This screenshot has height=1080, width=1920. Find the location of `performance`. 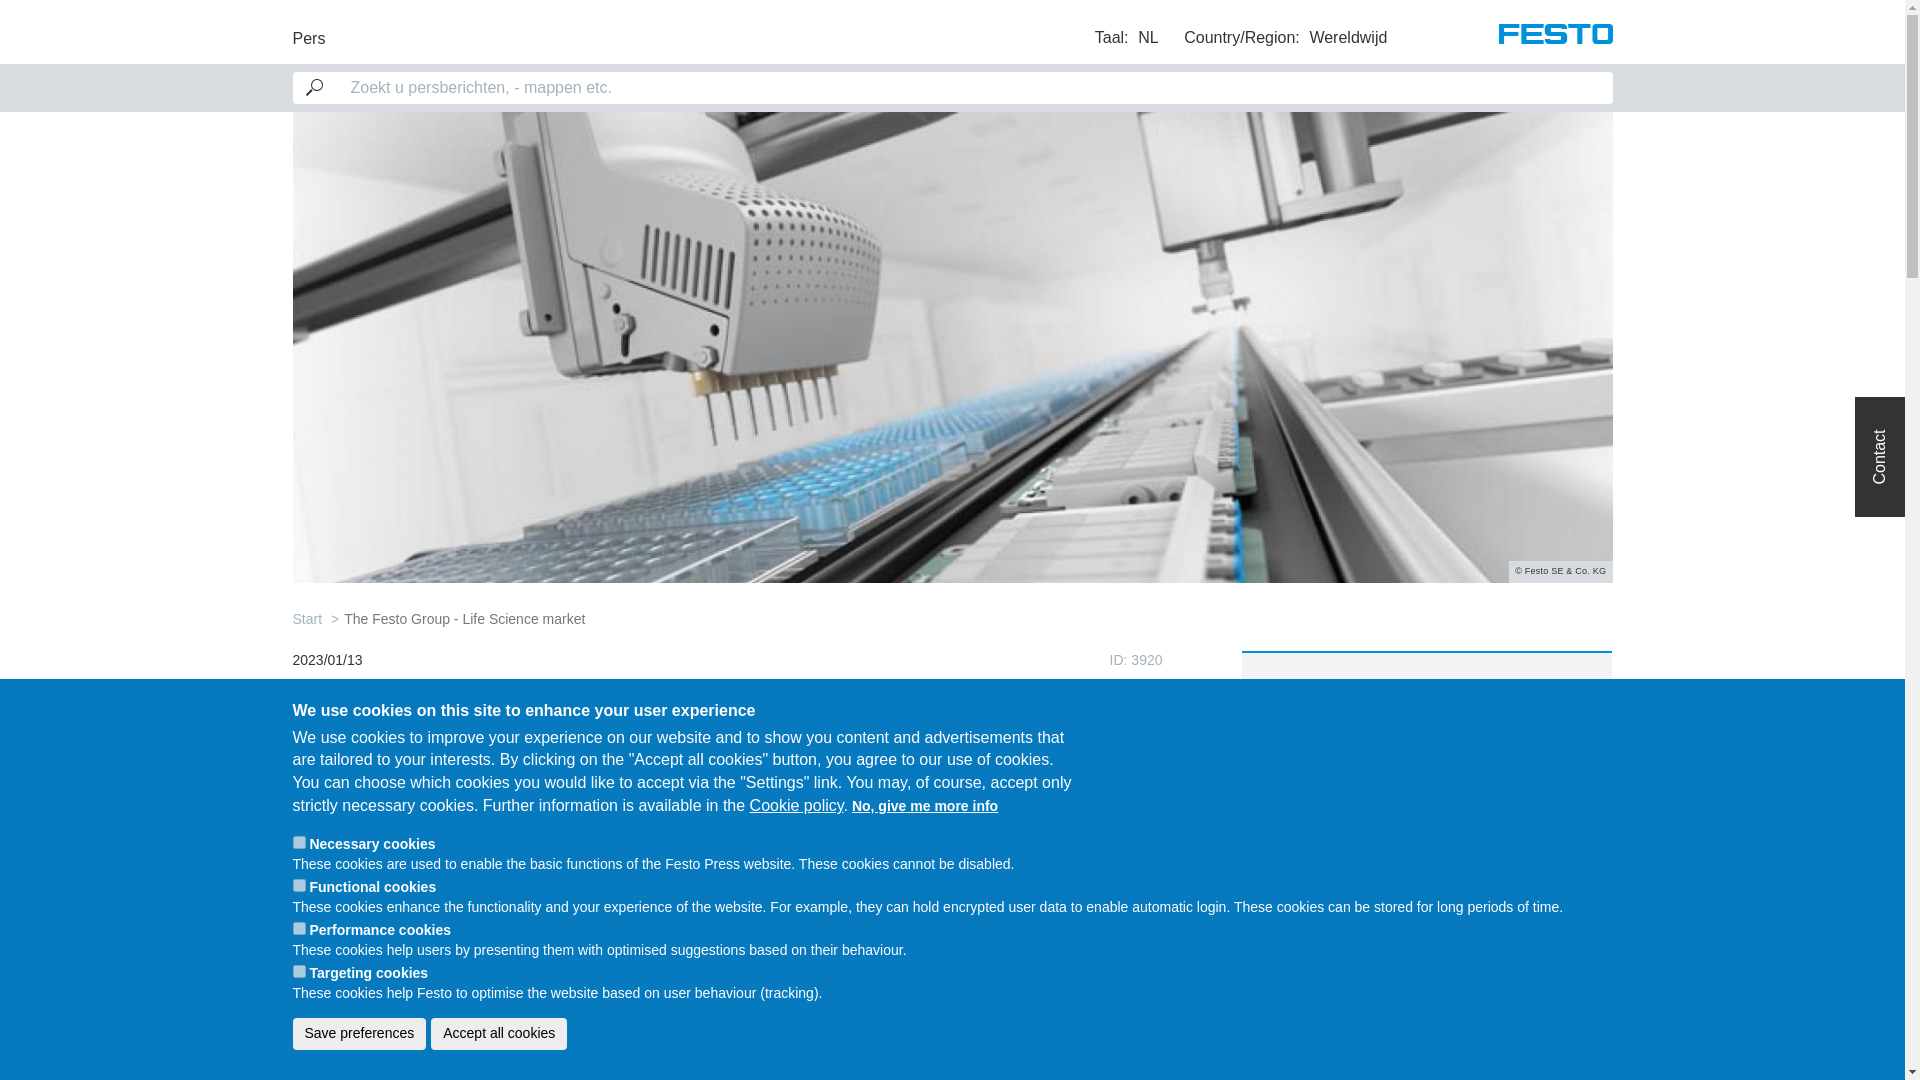

performance is located at coordinates (298, 928).